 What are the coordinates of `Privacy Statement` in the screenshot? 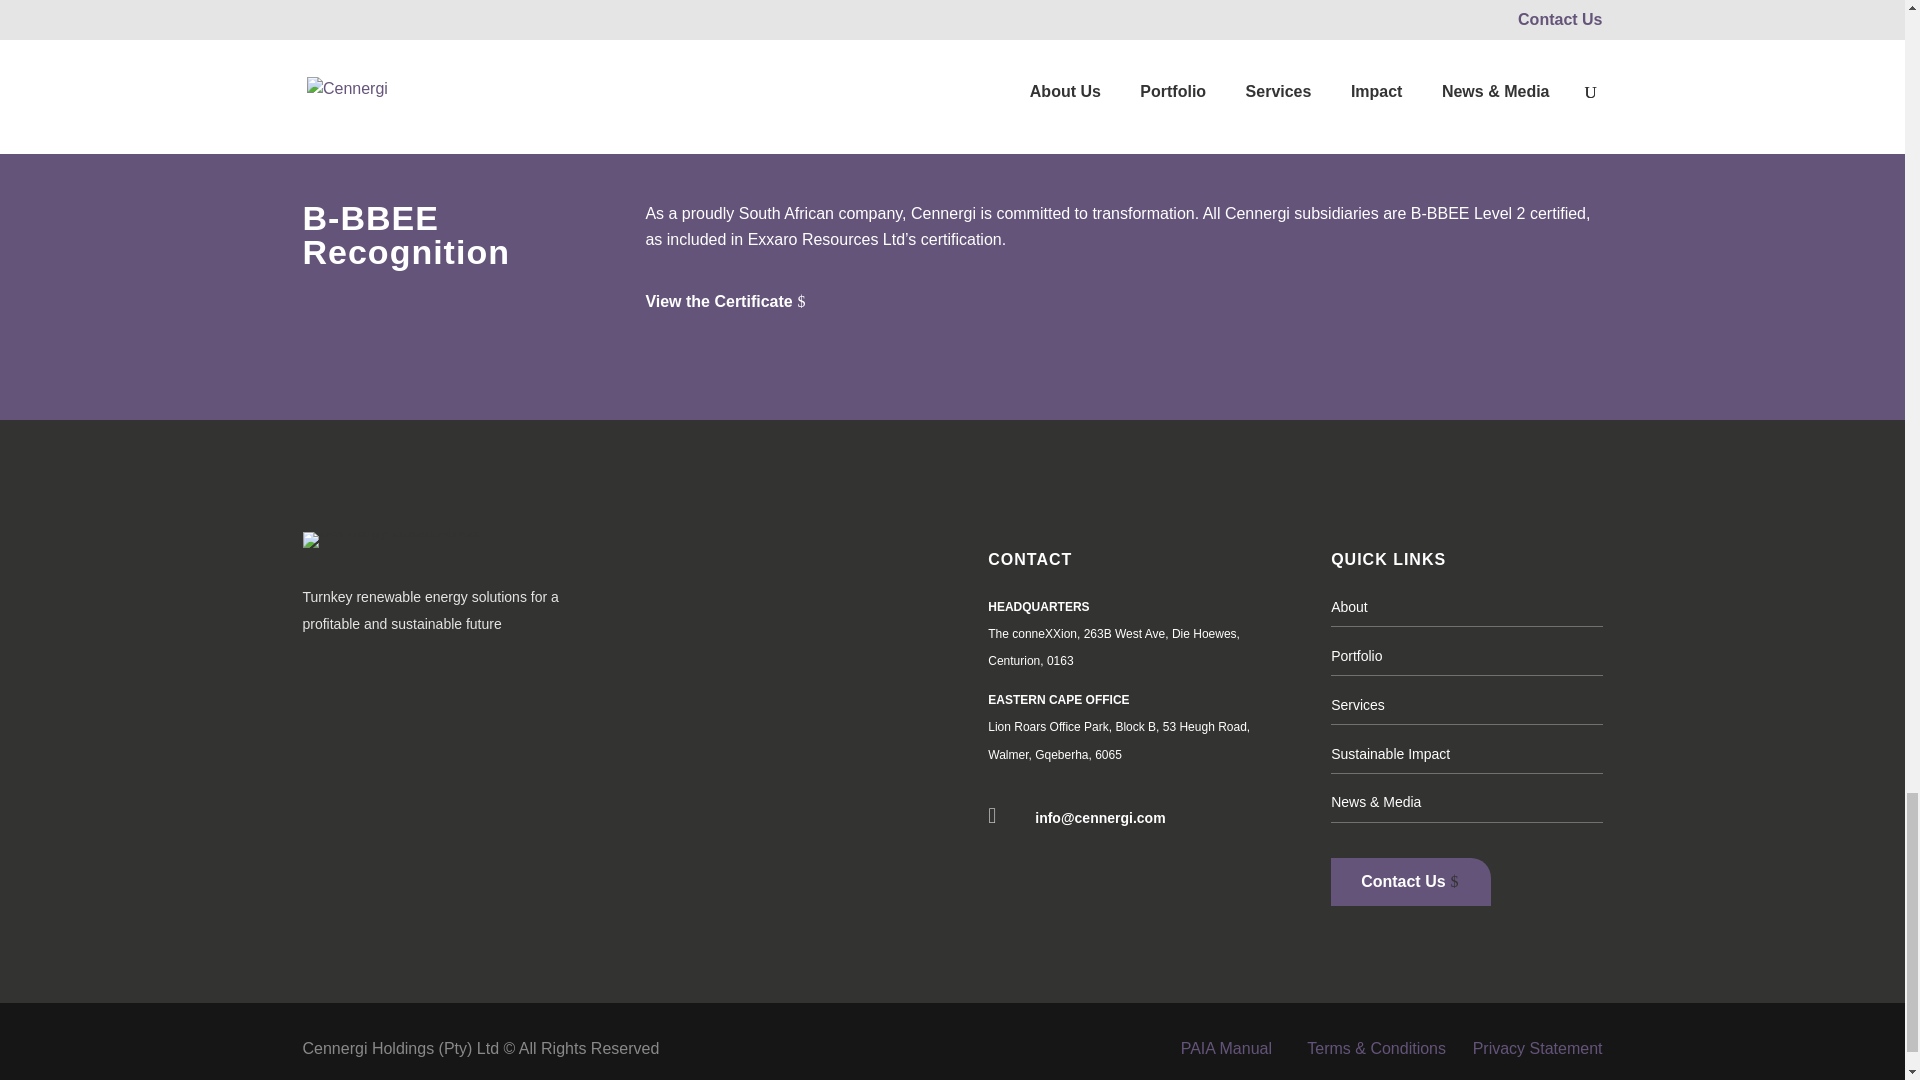 It's located at (1538, 1048).